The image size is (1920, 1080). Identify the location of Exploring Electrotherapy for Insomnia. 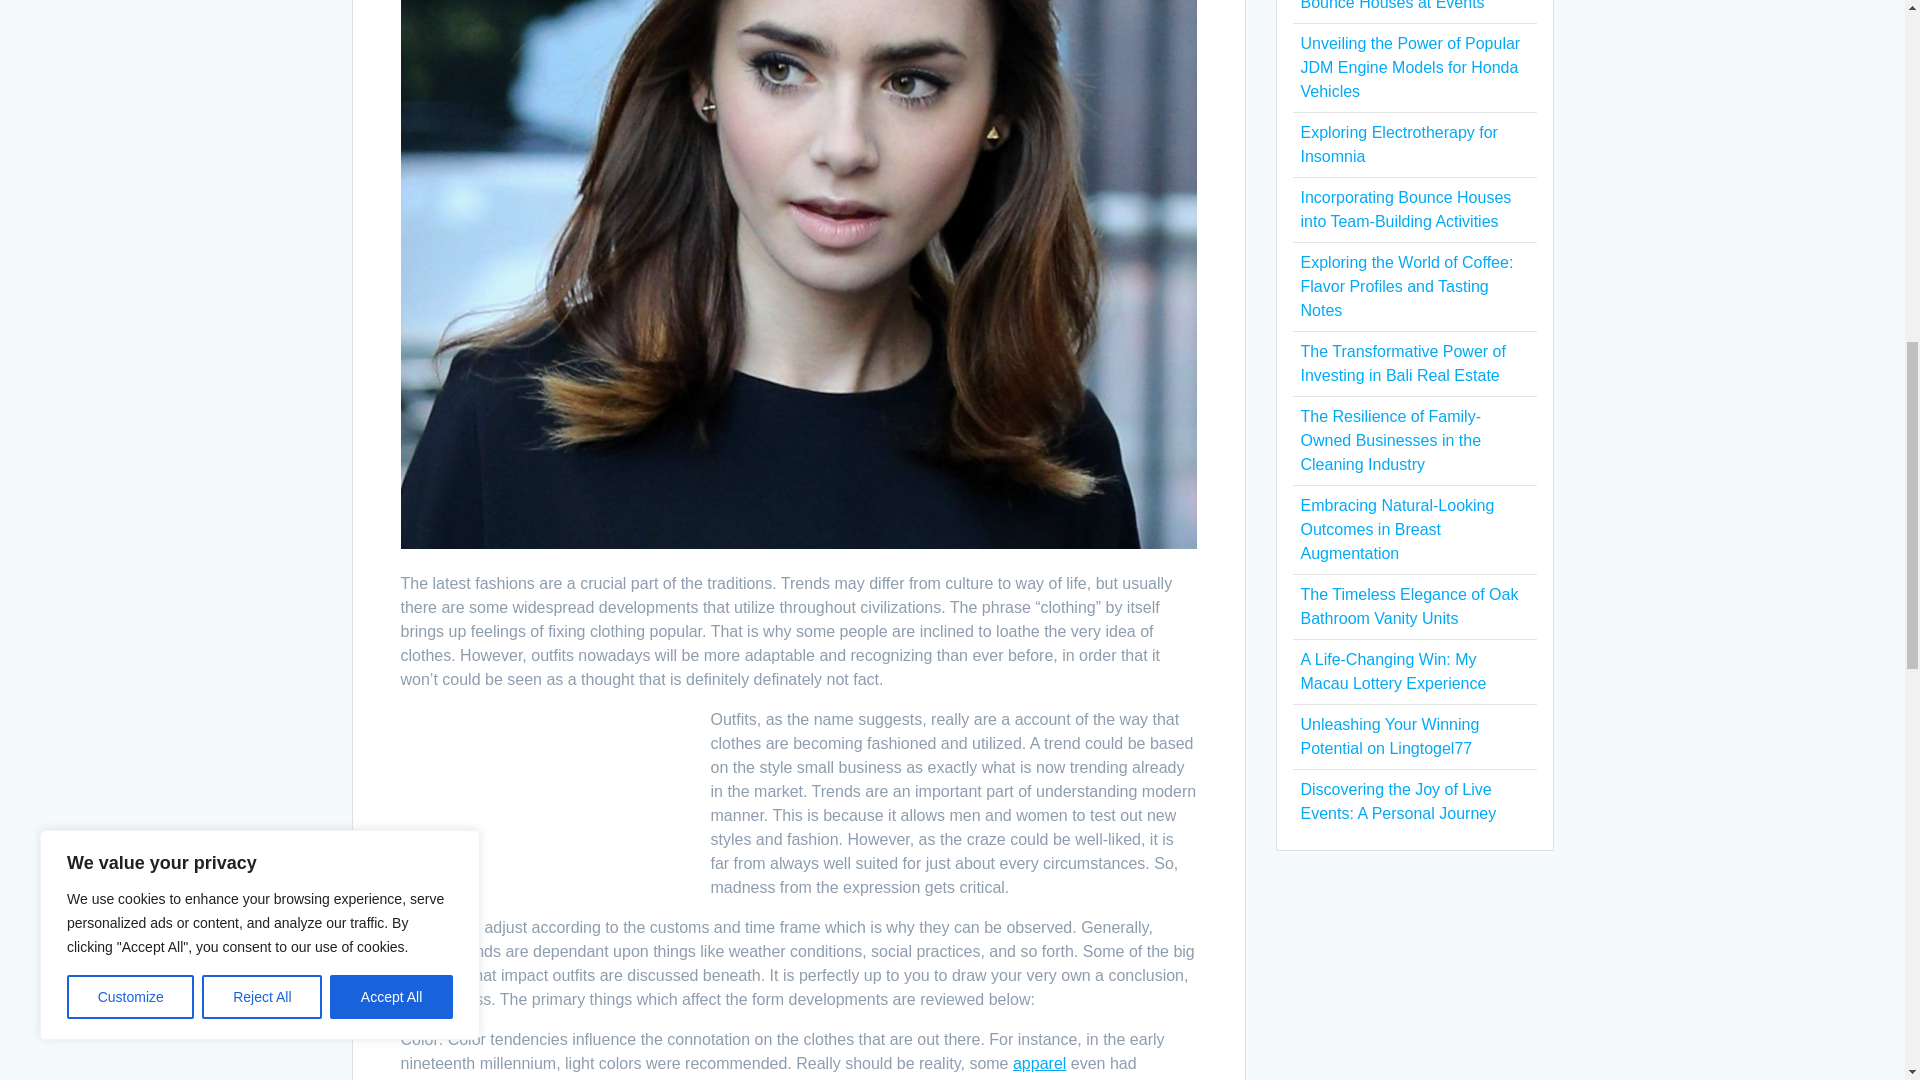
(1398, 144).